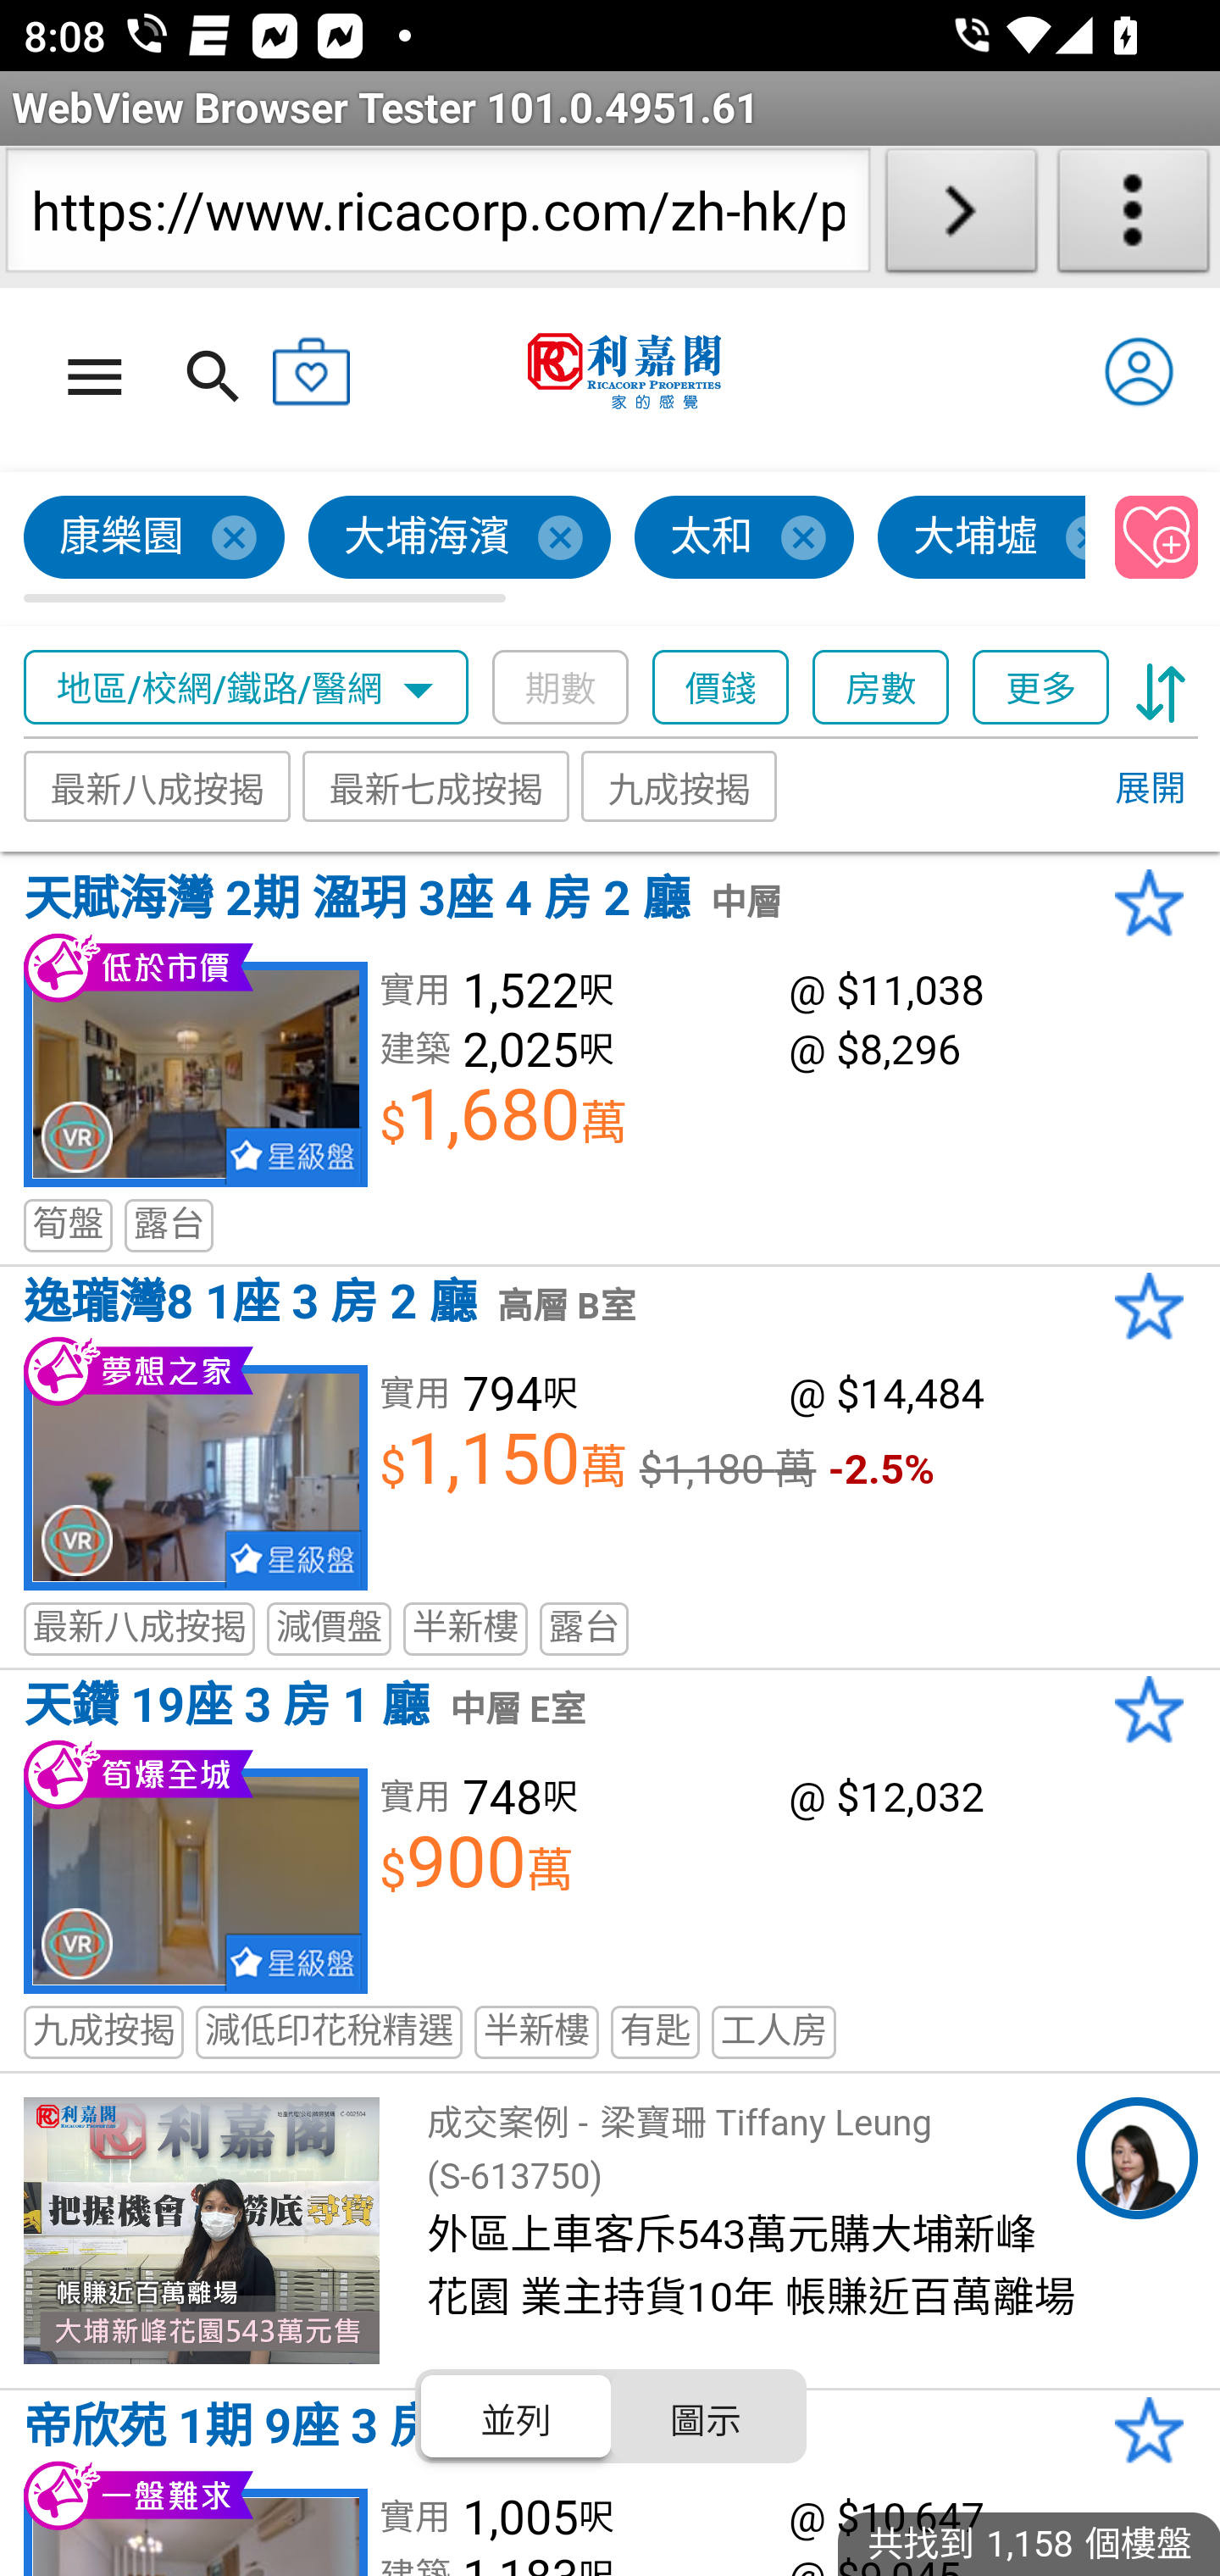 This screenshot has height=2576, width=1220. What do you see at coordinates (679, 786) in the screenshot?
I see `九成按揭` at bounding box center [679, 786].